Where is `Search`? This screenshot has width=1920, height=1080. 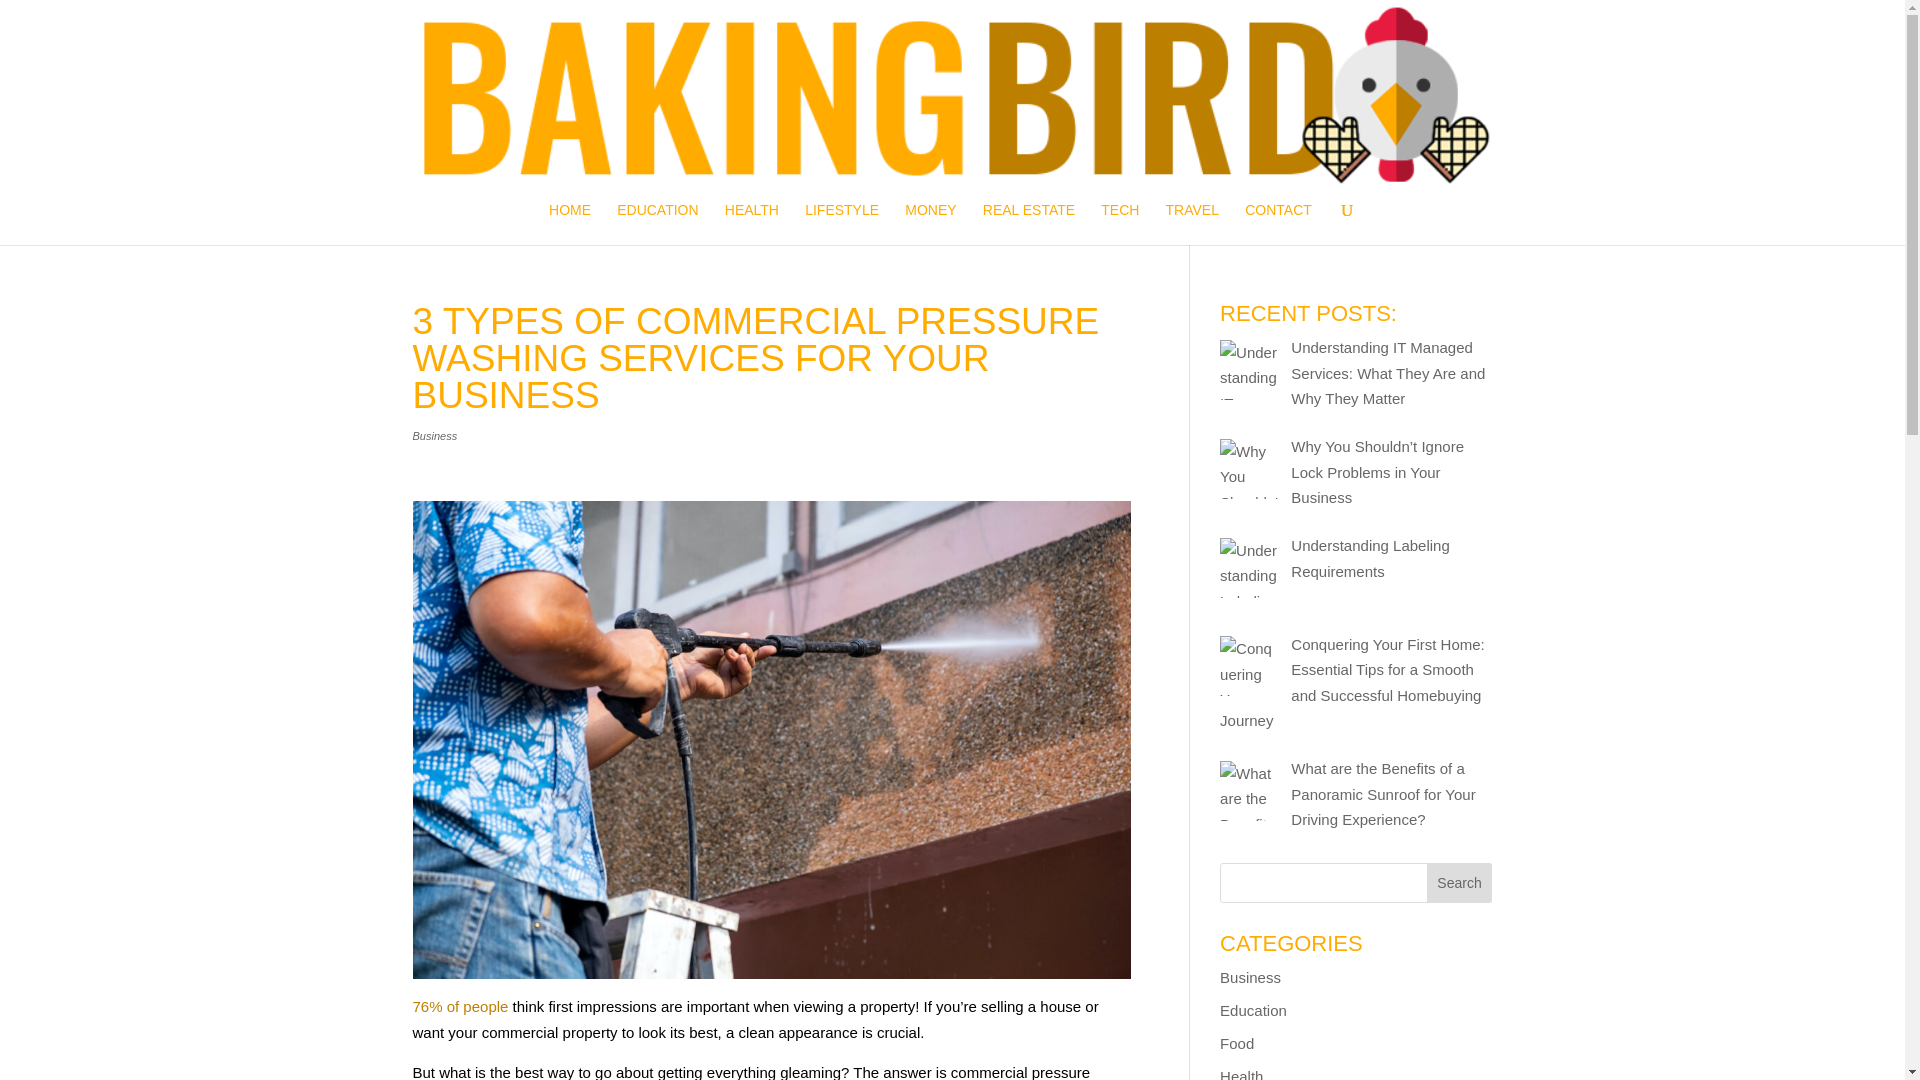 Search is located at coordinates (1460, 882).